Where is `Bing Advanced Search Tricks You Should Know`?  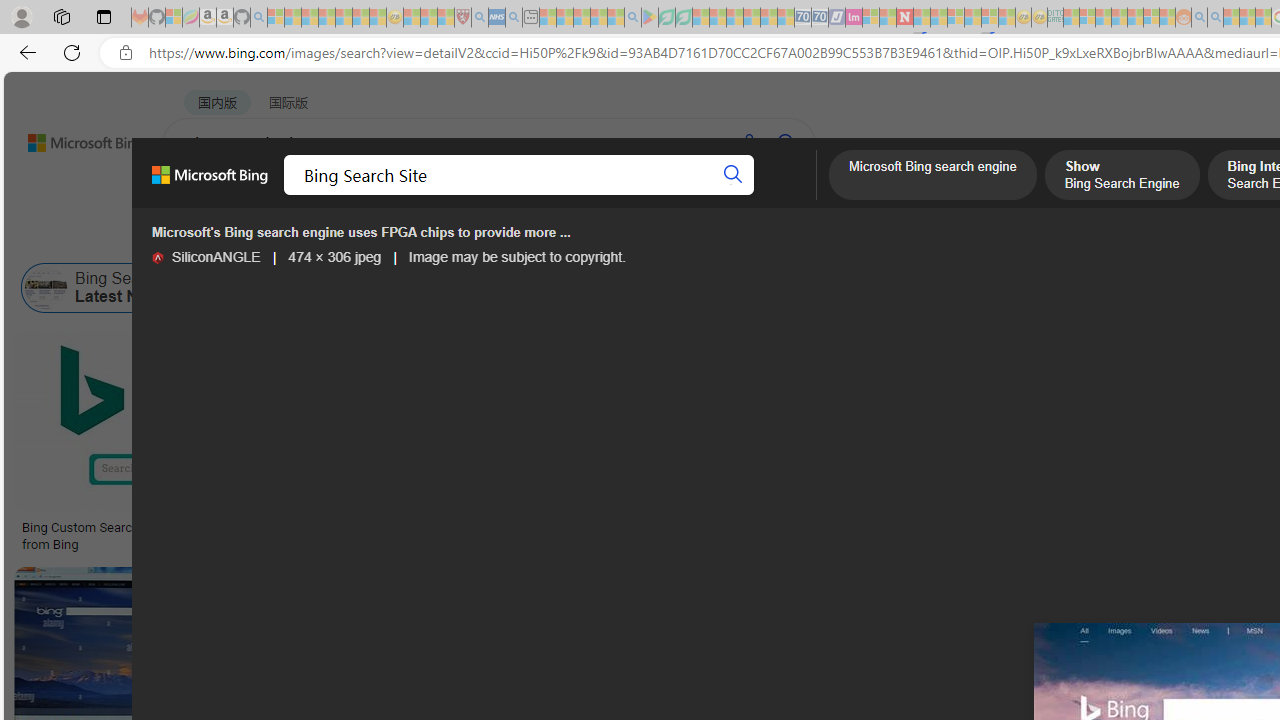
Bing Advanced Search Tricks You Should Know is located at coordinates (804, 528).